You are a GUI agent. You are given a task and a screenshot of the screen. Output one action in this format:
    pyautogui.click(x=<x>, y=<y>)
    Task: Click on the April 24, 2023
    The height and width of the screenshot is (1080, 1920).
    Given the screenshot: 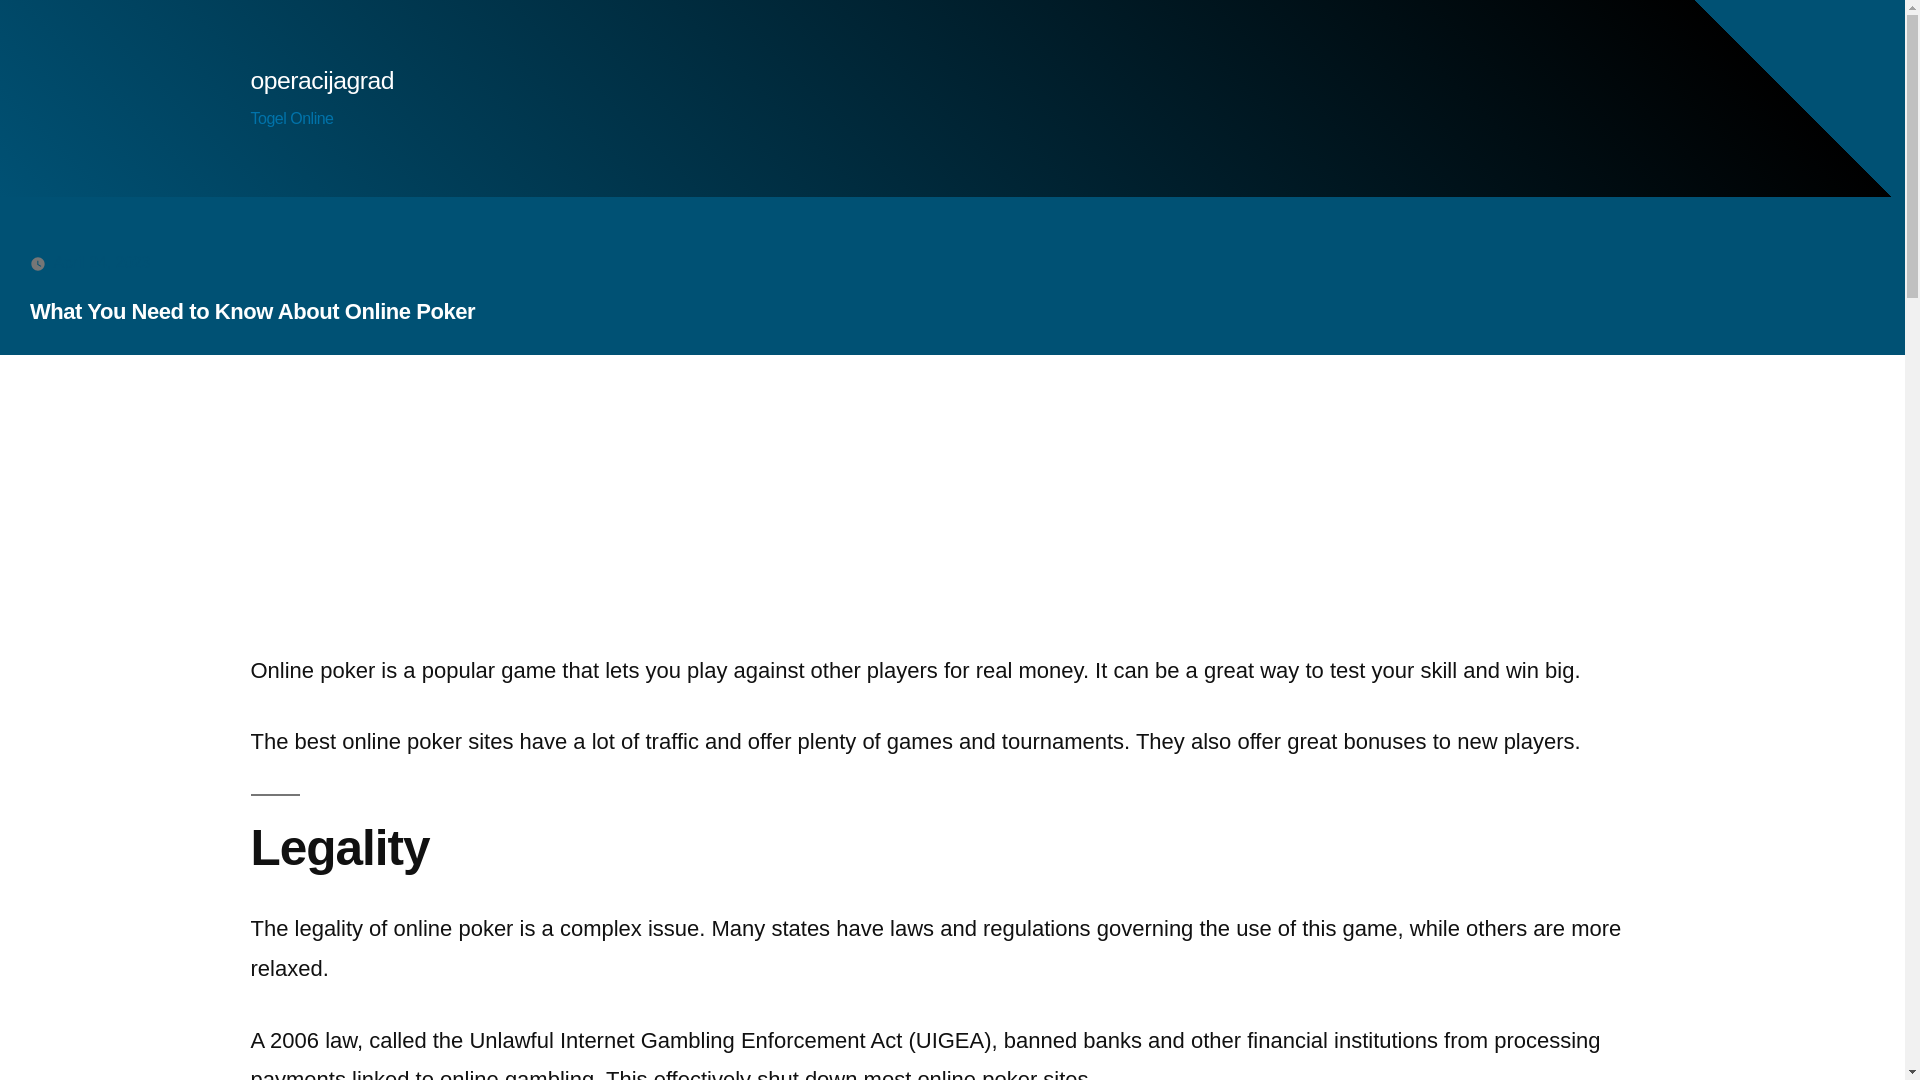 What is the action you would take?
    pyautogui.click(x=101, y=262)
    